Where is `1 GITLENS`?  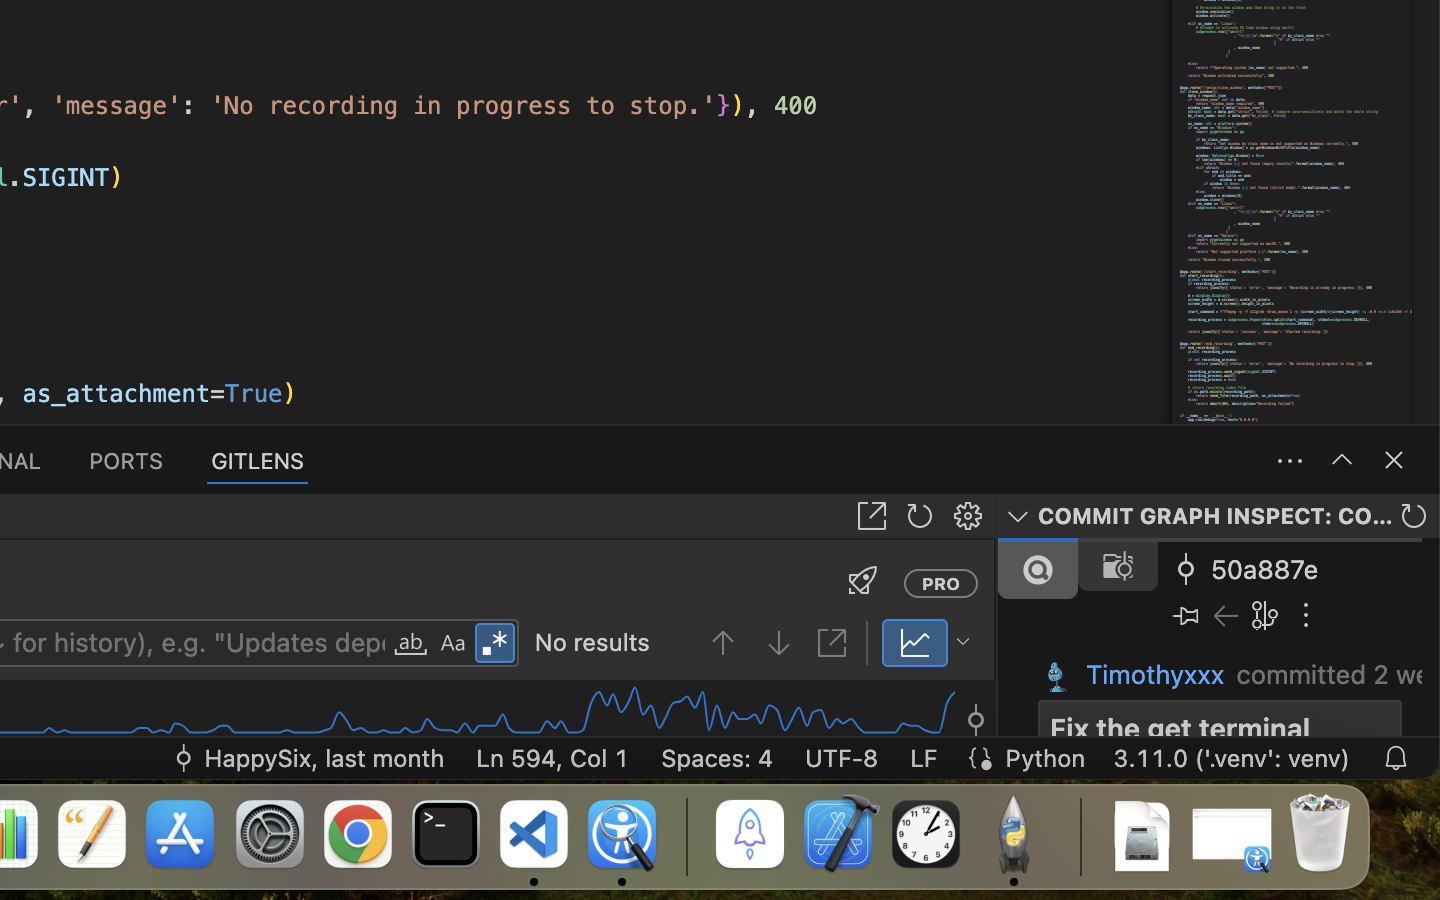
1 GITLENS is located at coordinates (259, 460).